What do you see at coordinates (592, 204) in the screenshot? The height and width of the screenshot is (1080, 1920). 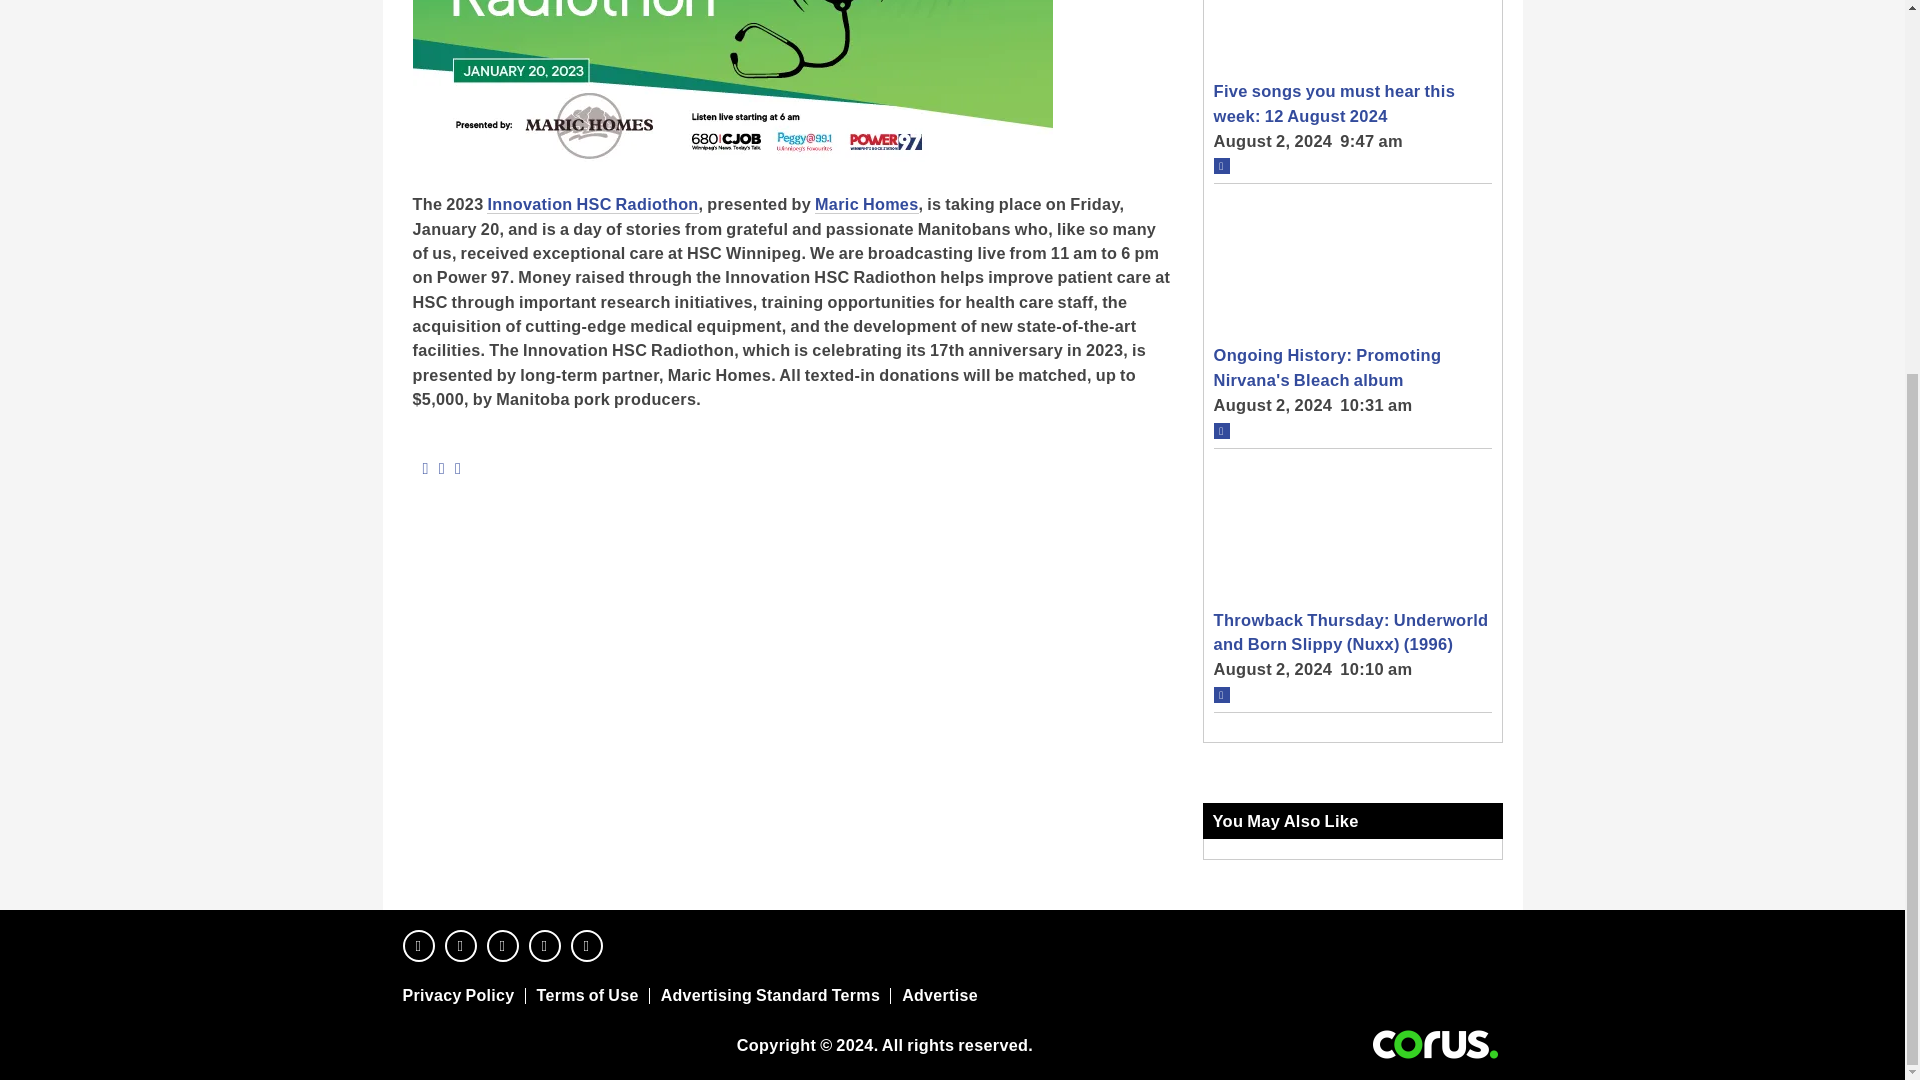 I see `Innovation HSC Radiothon` at bounding box center [592, 204].